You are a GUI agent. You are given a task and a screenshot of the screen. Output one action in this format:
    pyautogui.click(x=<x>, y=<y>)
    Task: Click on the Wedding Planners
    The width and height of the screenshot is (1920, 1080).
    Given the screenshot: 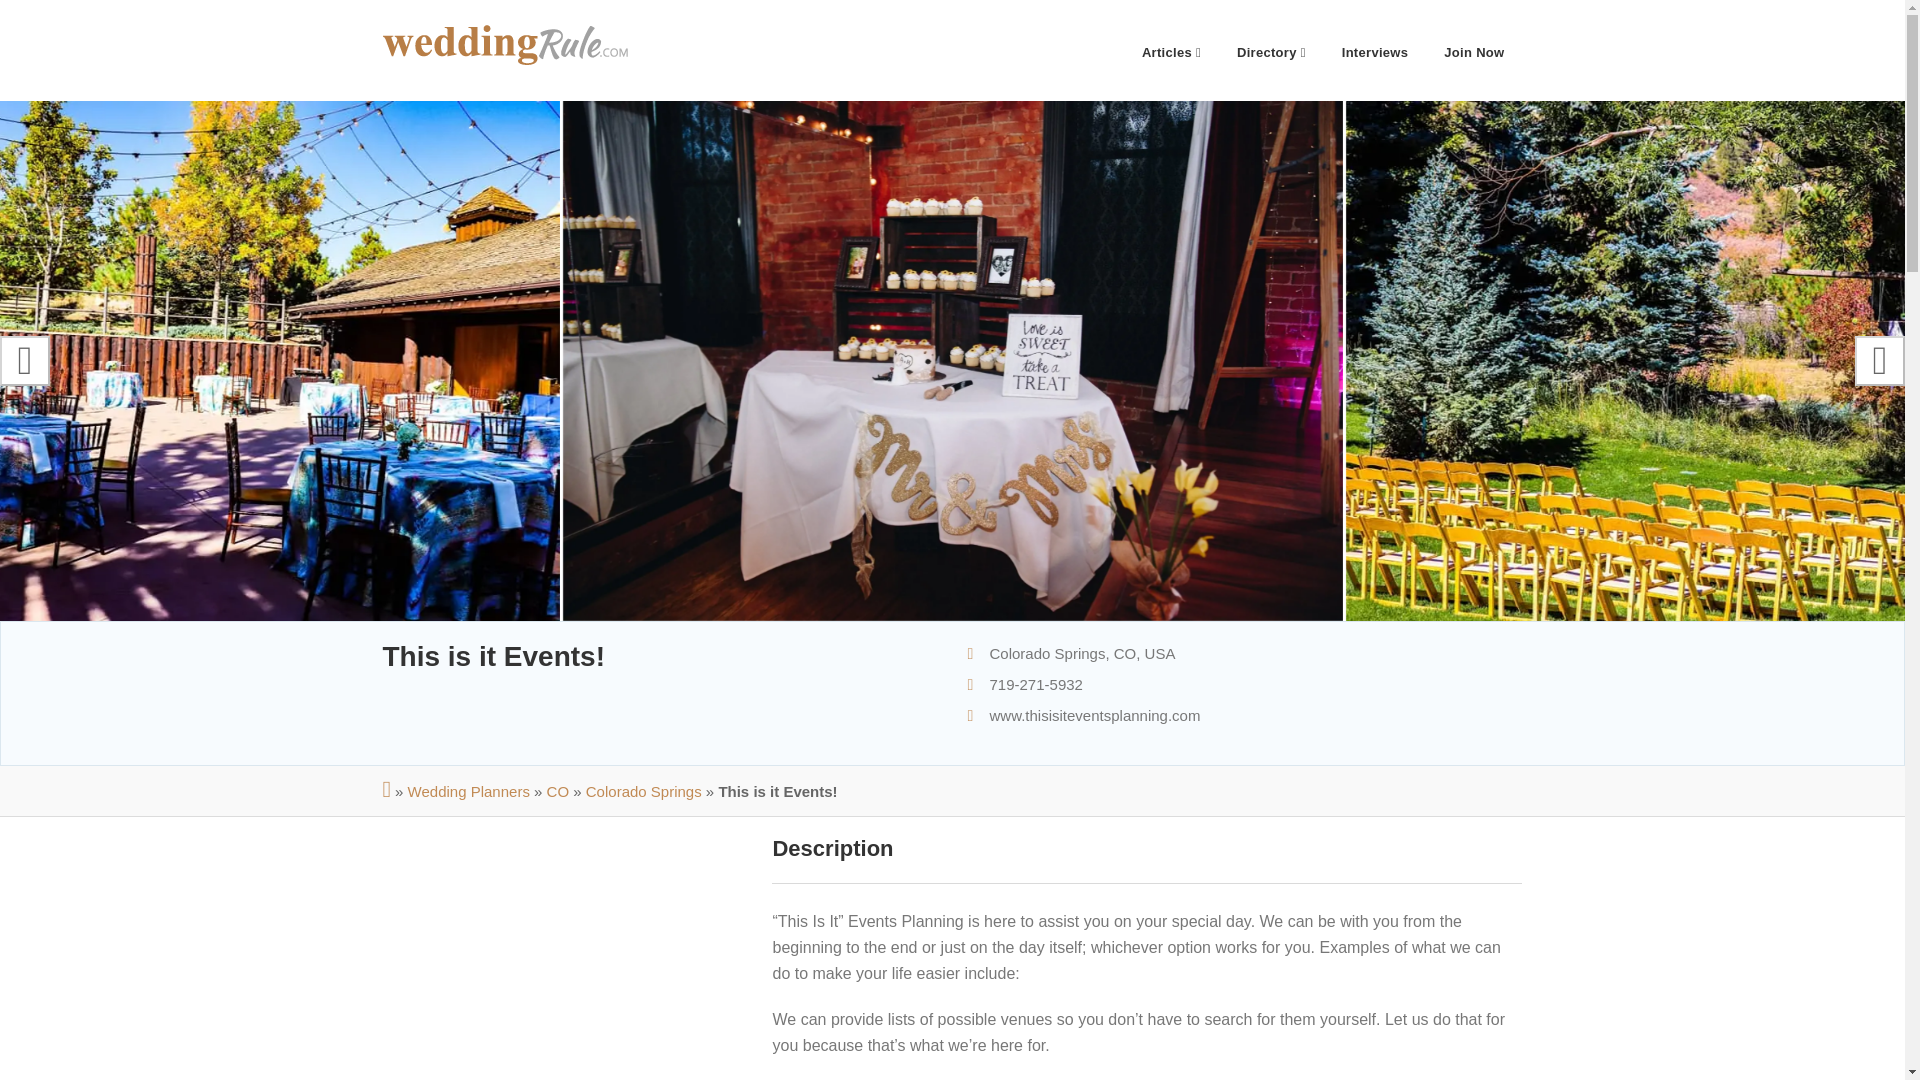 What is the action you would take?
    pyautogui.click(x=468, y=792)
    